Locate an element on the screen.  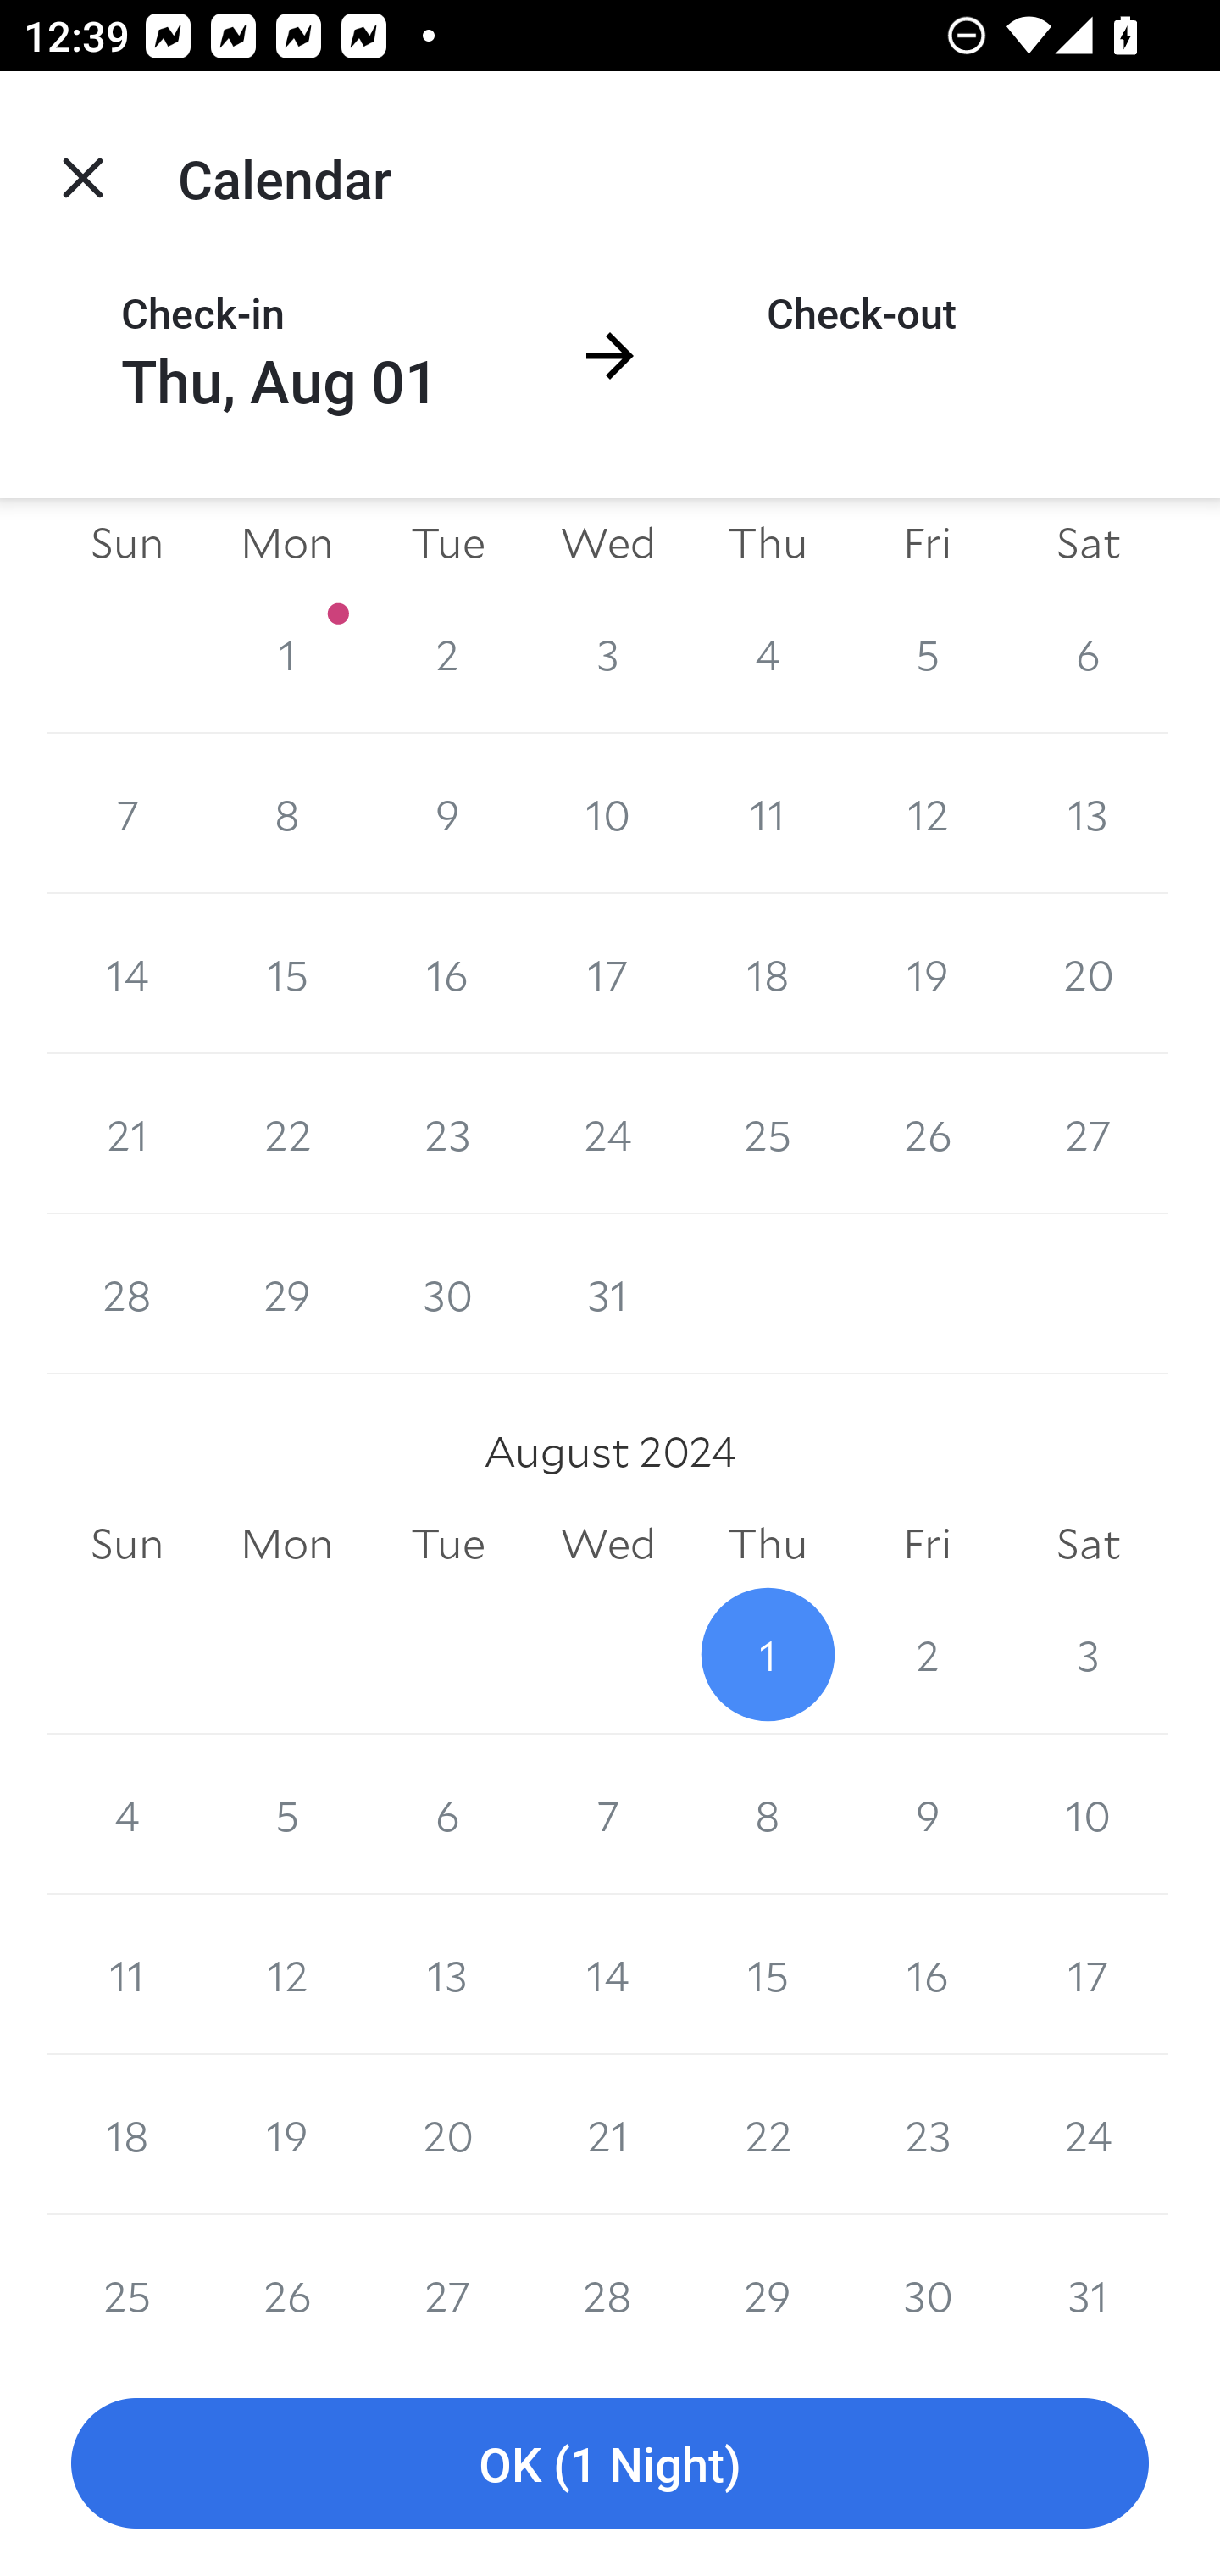
21 21 July 2024 is located at coordinates (127, 1133).